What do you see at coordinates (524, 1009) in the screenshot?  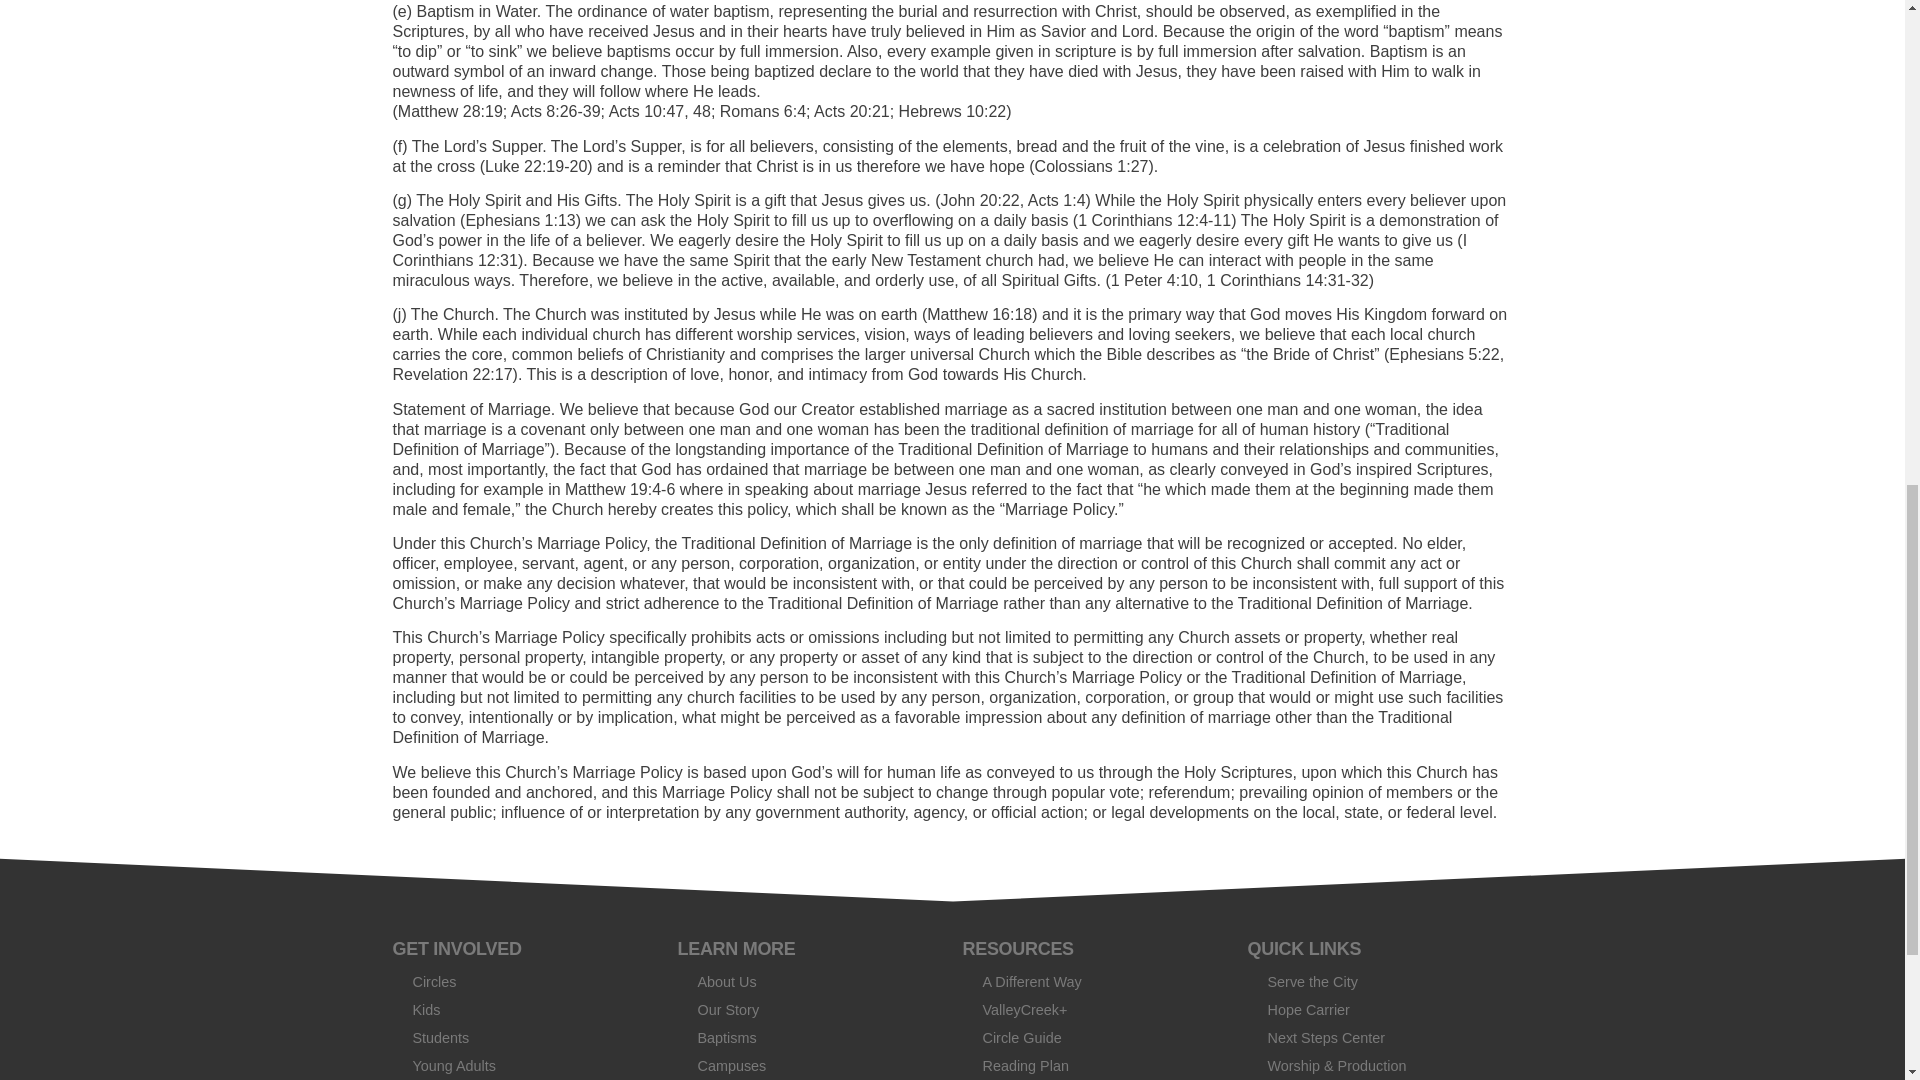 I see `Kids` at bounding box center [524, 1009].